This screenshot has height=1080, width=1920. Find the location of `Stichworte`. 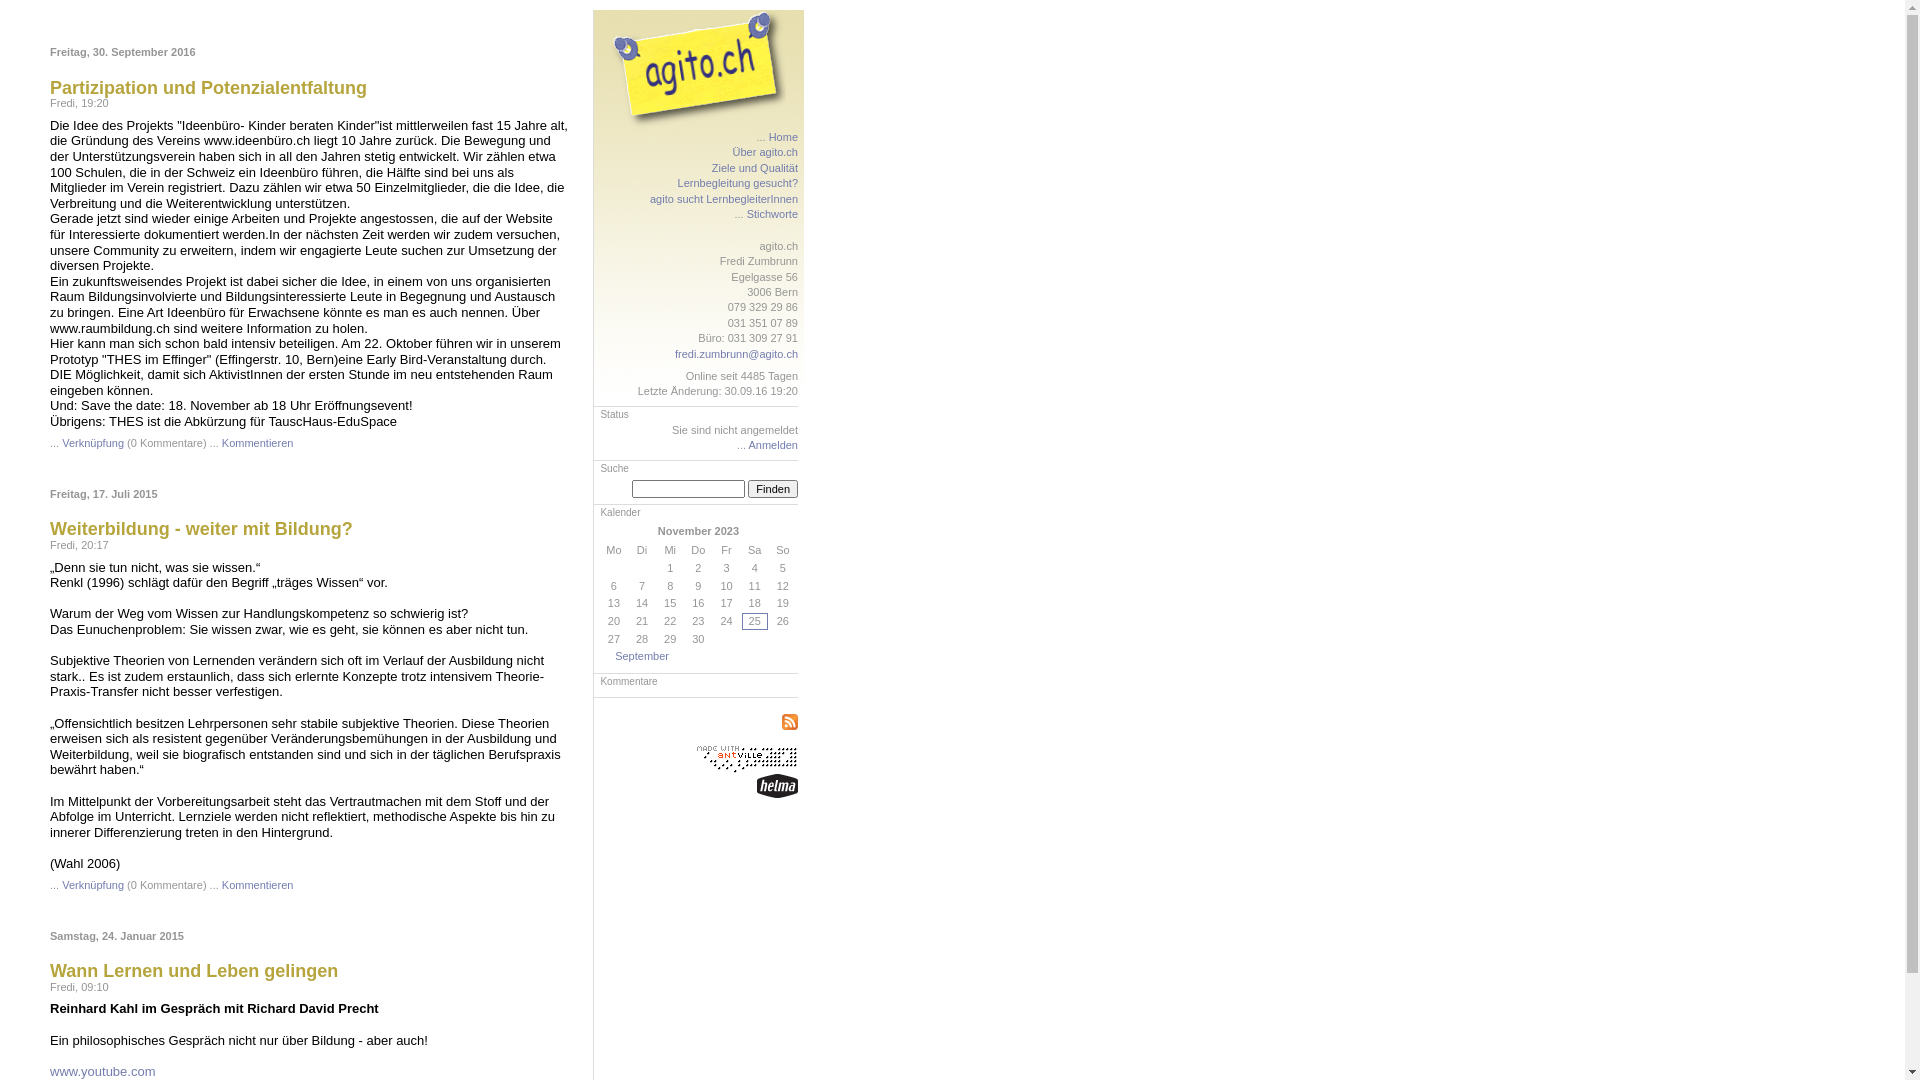

Stichworte is located at coordinates (772, 214).